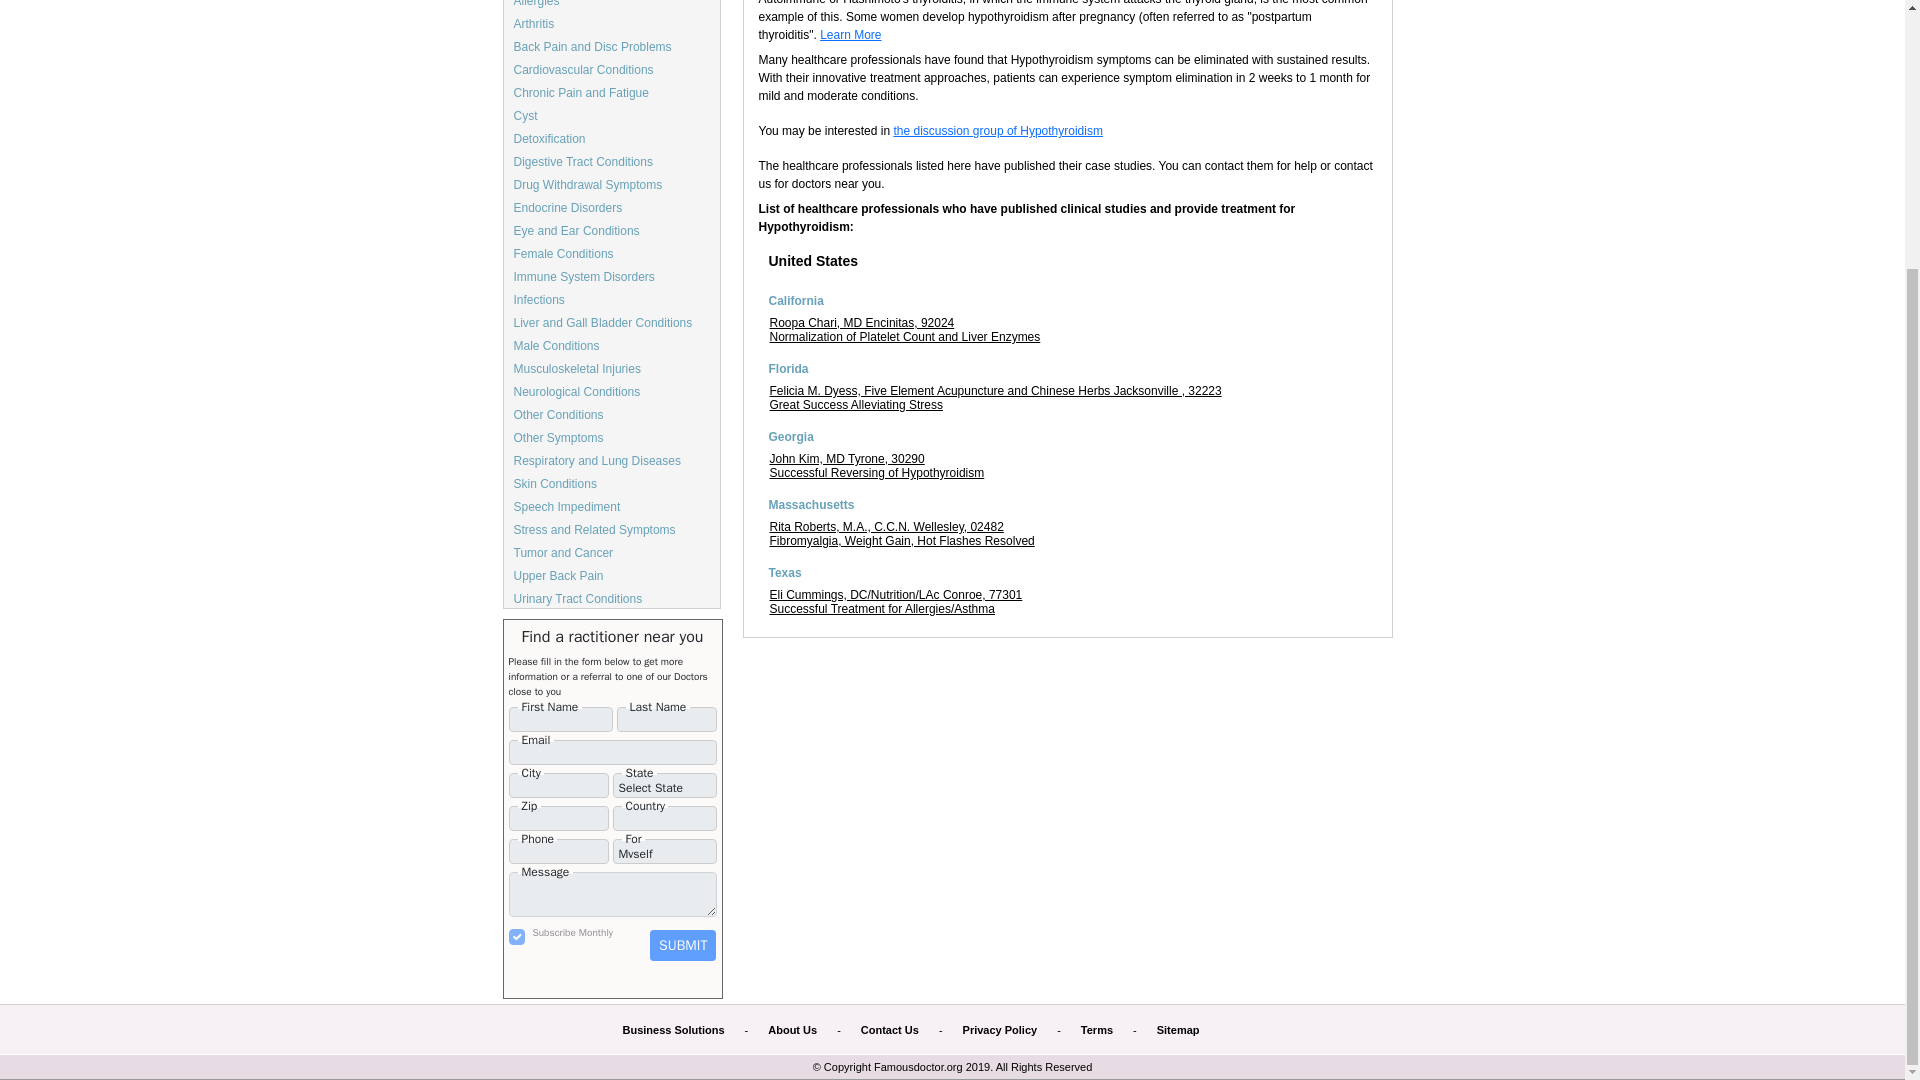  What do you see at coordinates (564, 553) in the screenshot?
I see `Tumor and Cancer` at bounding box center [564, 553].